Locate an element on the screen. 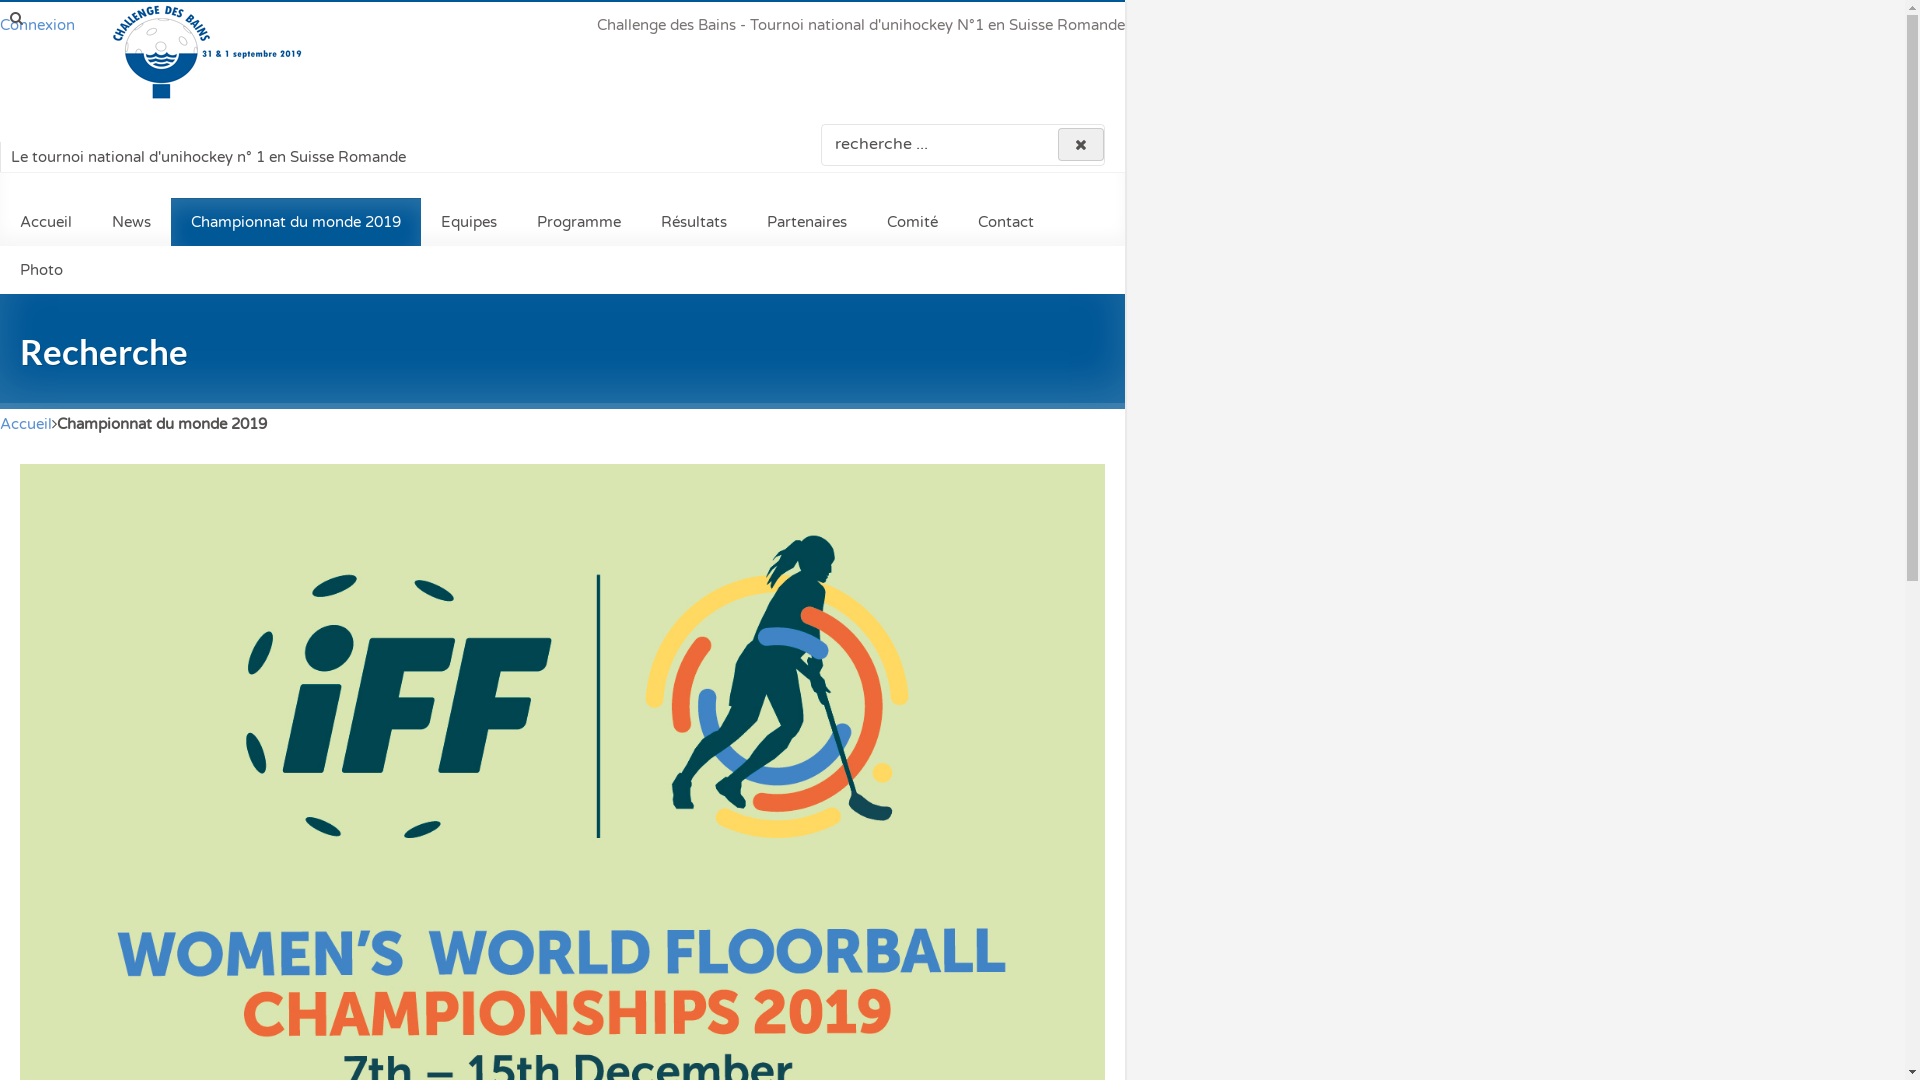 This screenshot has width=1920, height=1080. Partenaires is located at coordinates (807, 222).